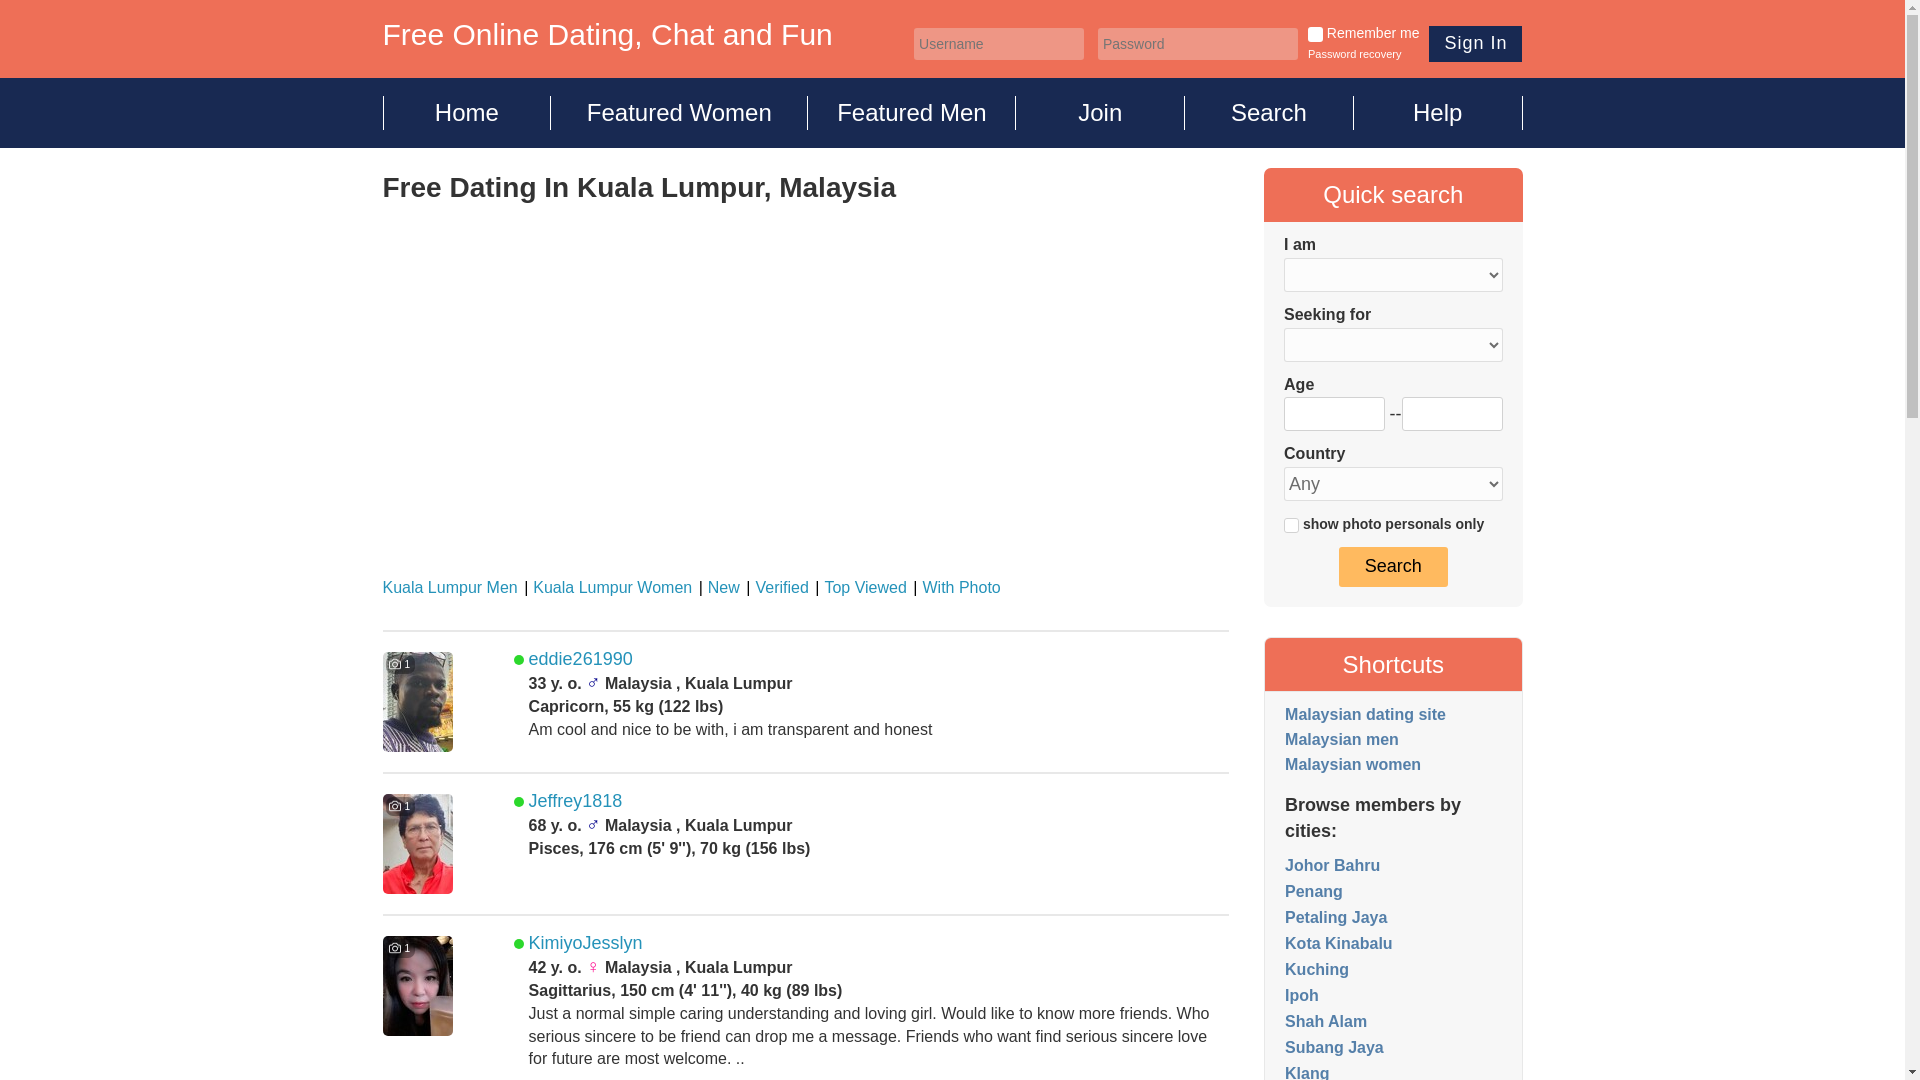 This screenshot has height=1080, width=1920. What do you see at coordinates (586, 942) in the screenshot?
I see `KimiyoJesslyn` at bounding box center [586, 942].